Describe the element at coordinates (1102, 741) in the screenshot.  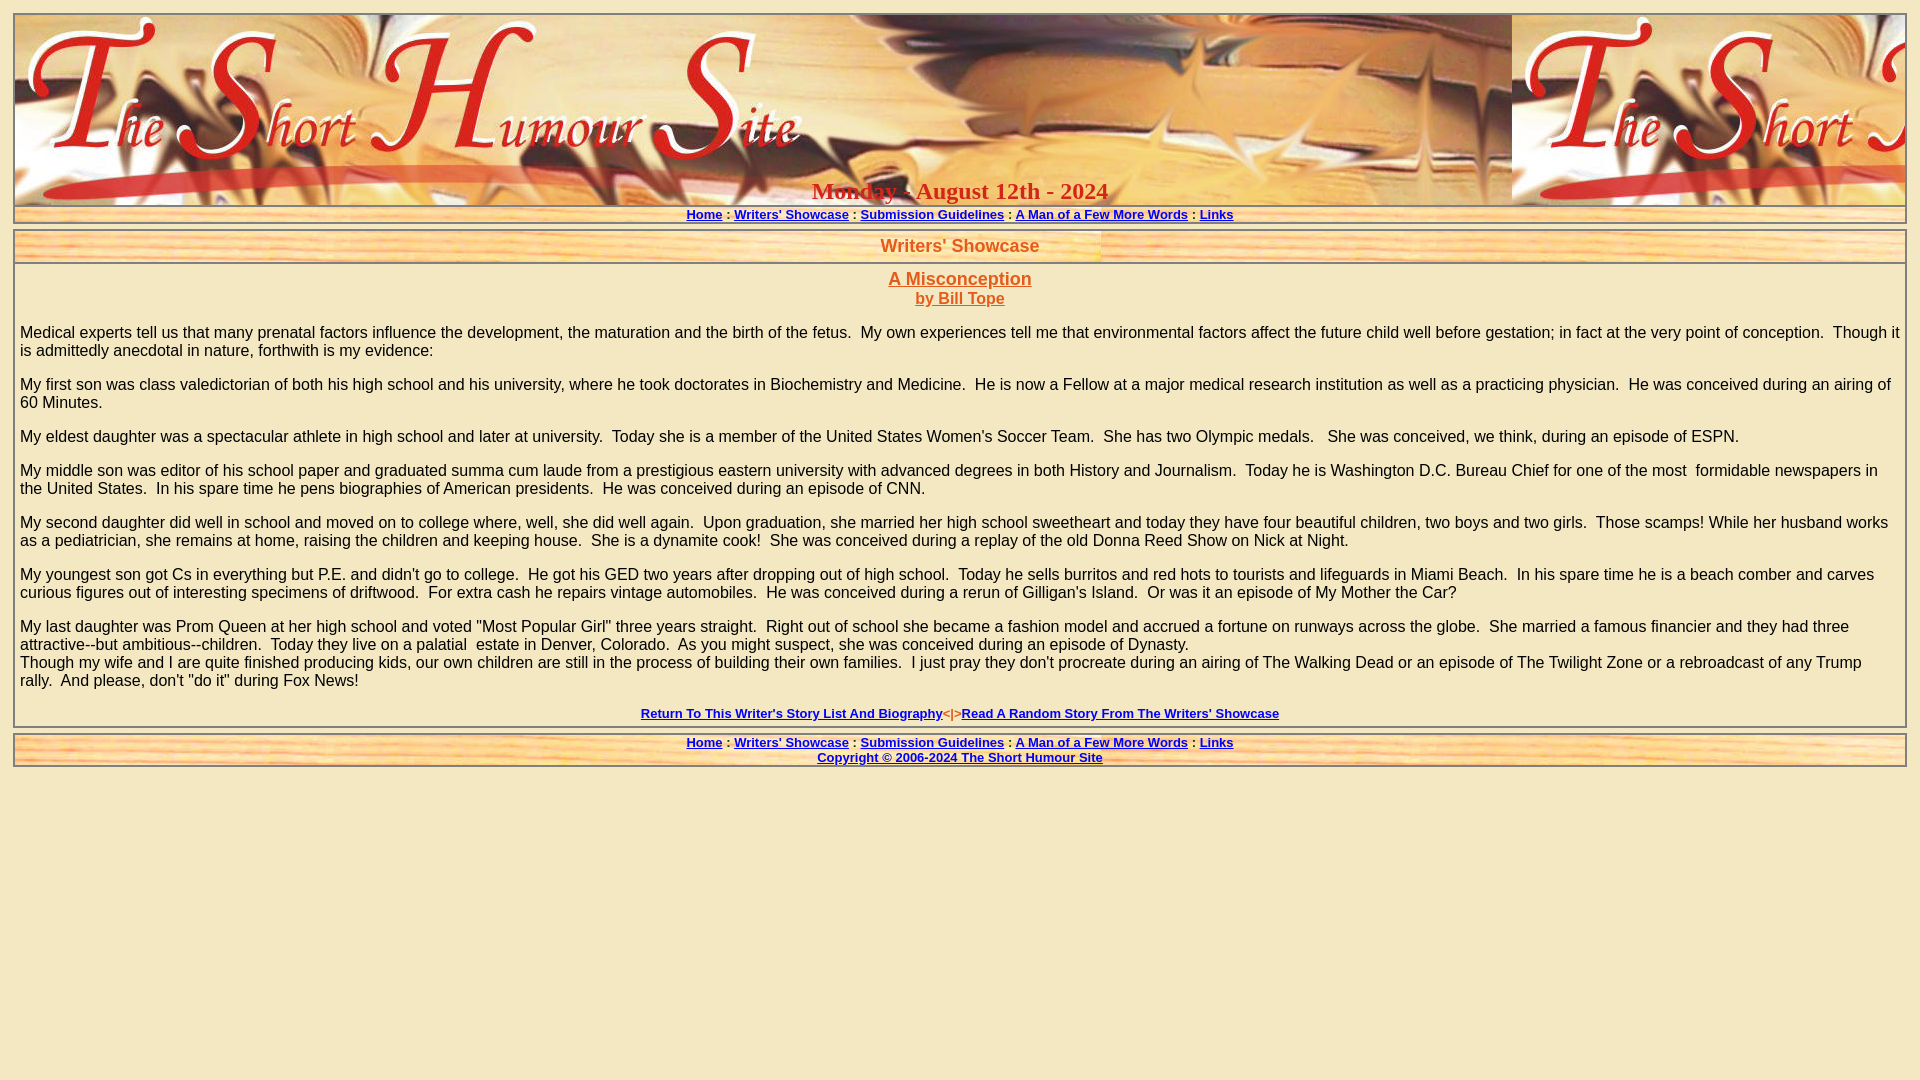
I see `A Man of a Few More Words` at that location.